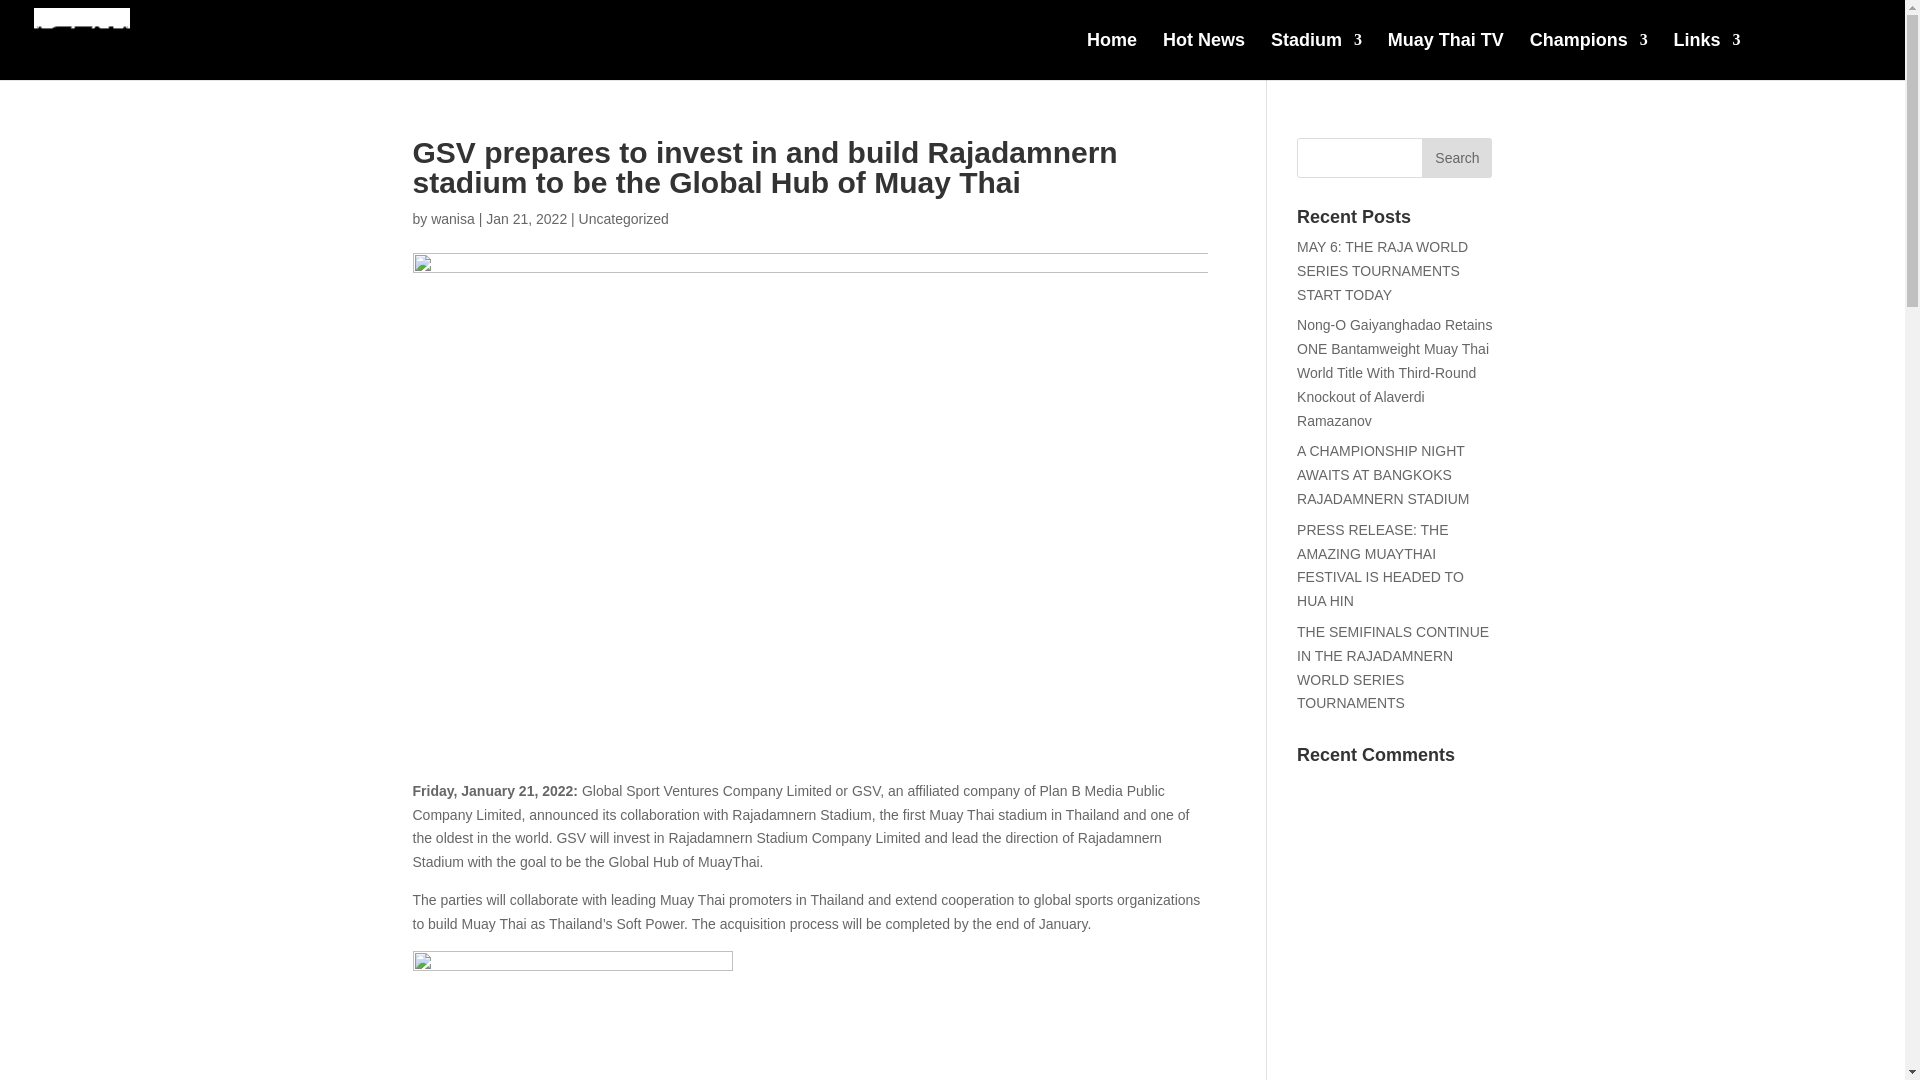 This screenshot has width=1920, height=1080. What do you see at coordinates (452, 218) in the screenshot?
I see `Posts by wanisa` at bounding box center [452, 218].